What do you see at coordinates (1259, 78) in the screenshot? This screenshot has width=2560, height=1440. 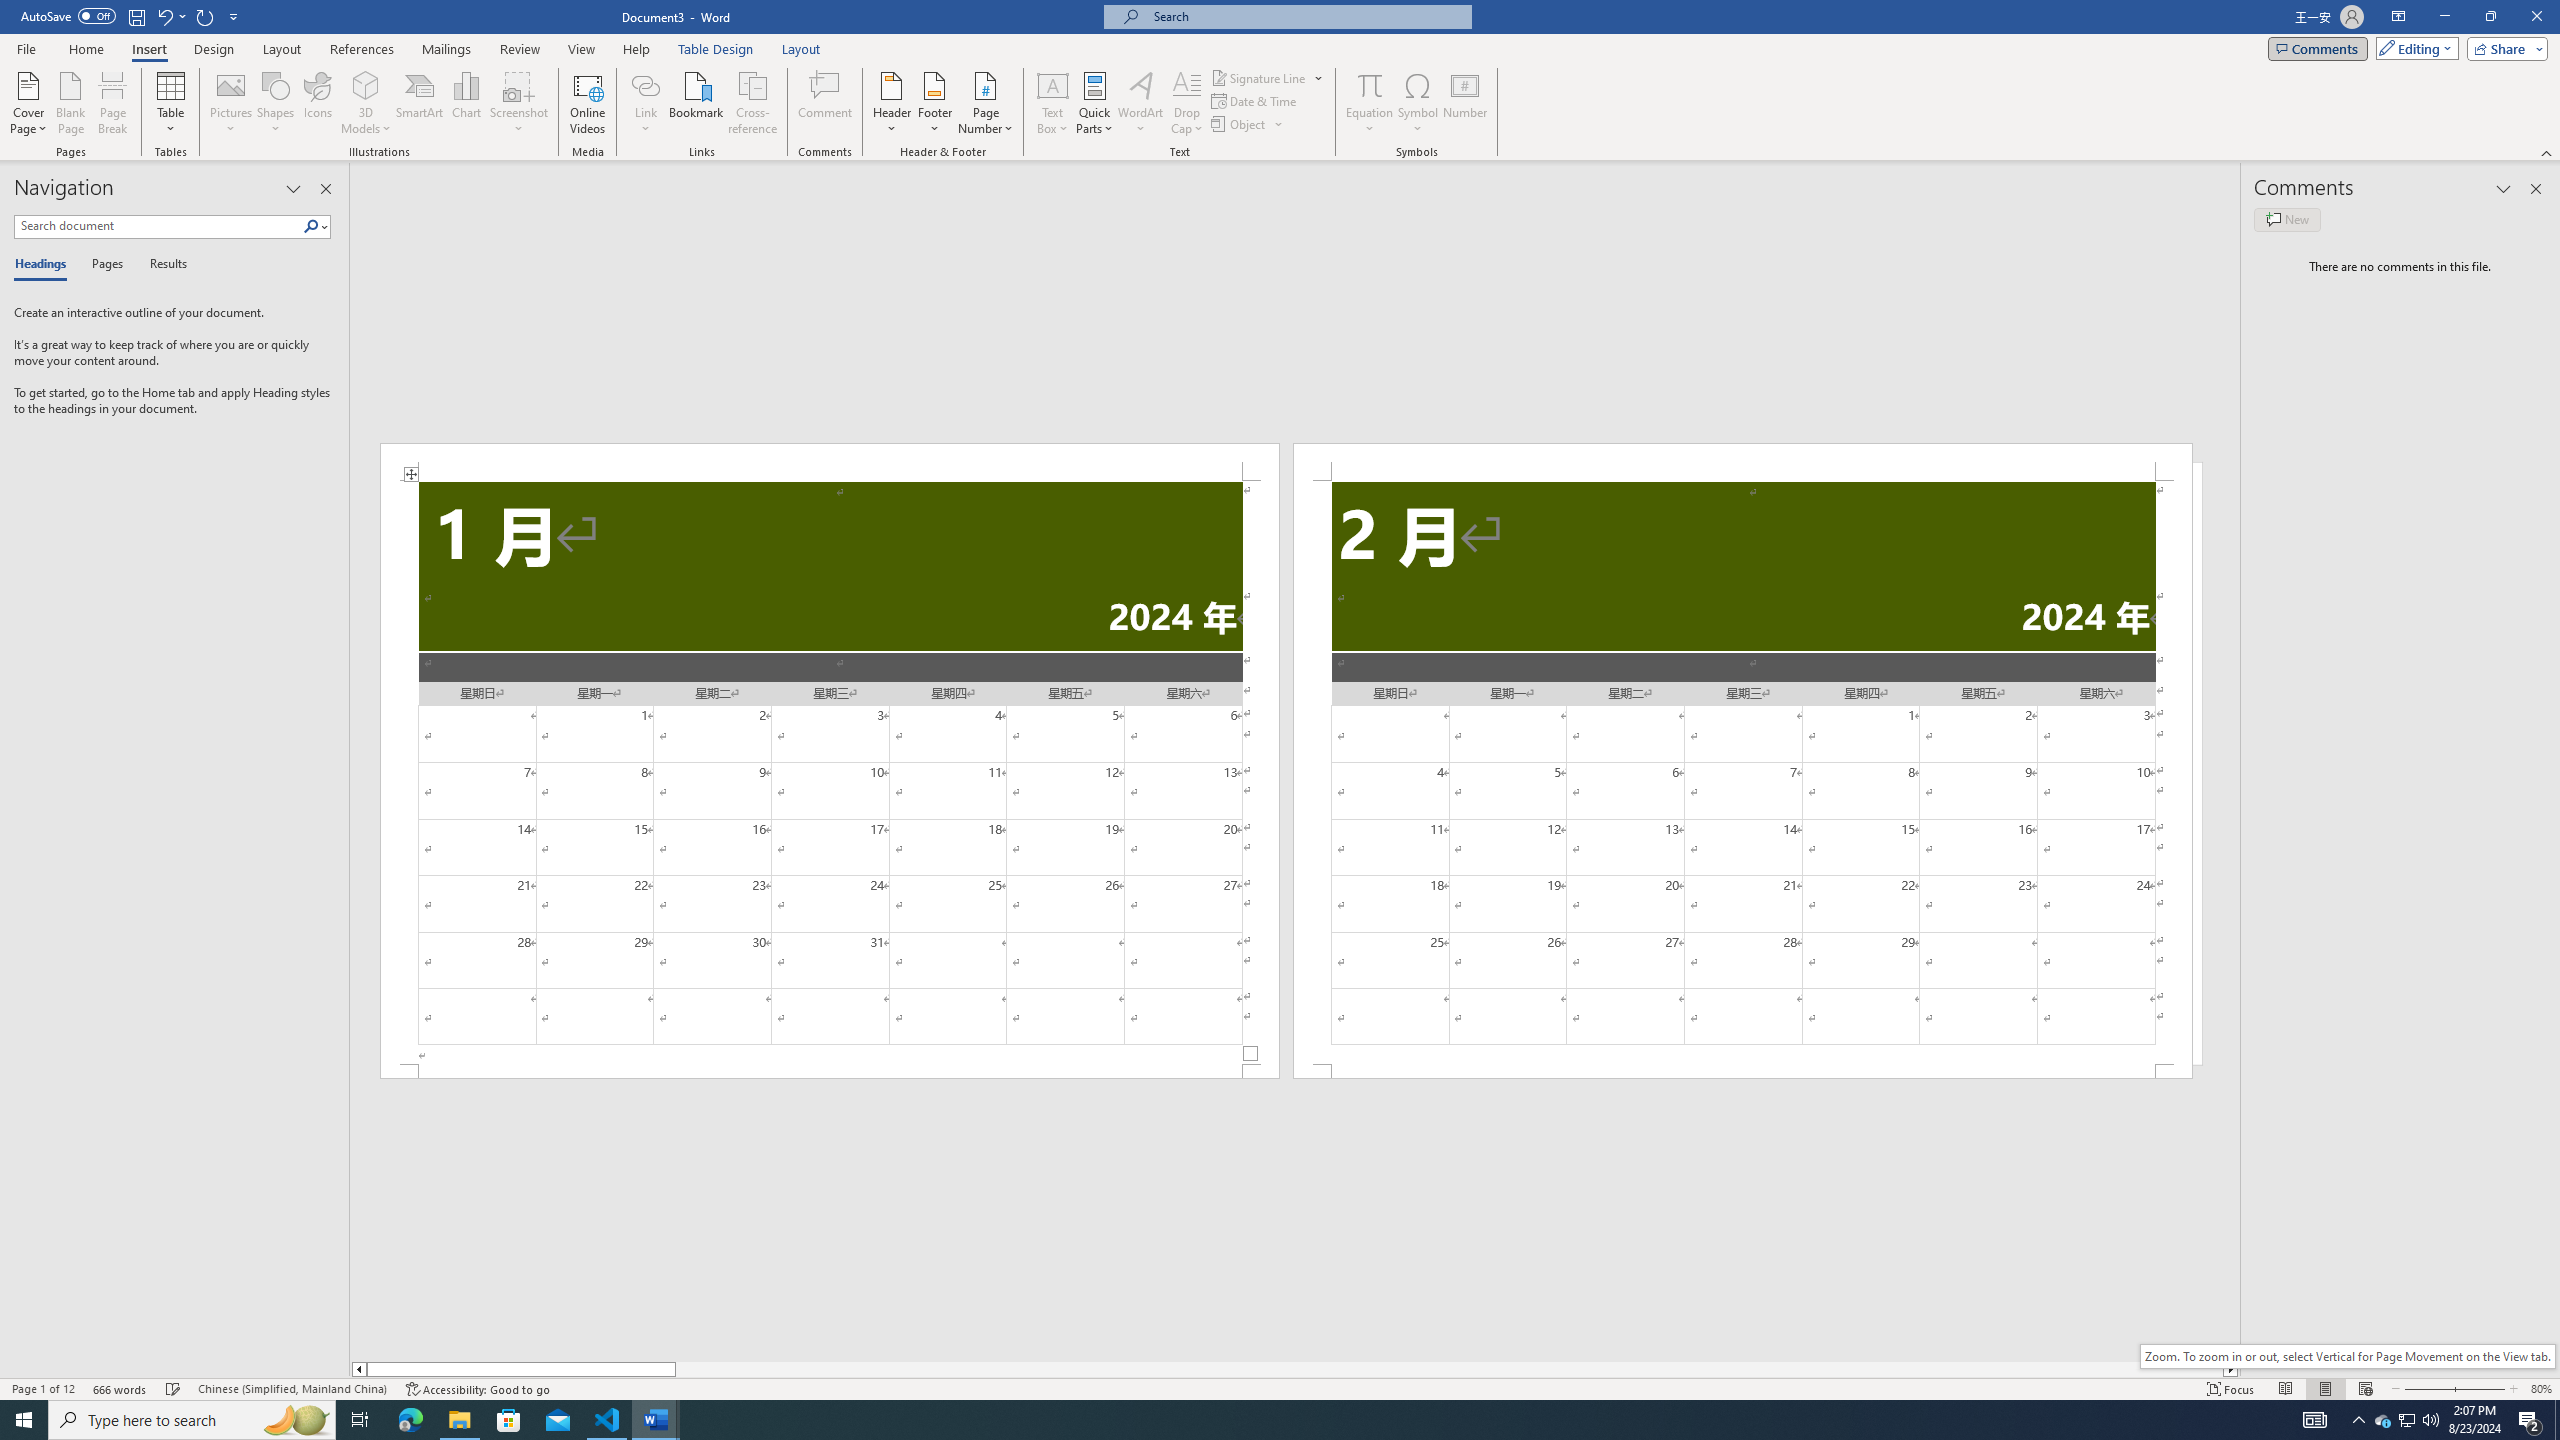 I see `Signature Line` at bounding box center [1259, 78].